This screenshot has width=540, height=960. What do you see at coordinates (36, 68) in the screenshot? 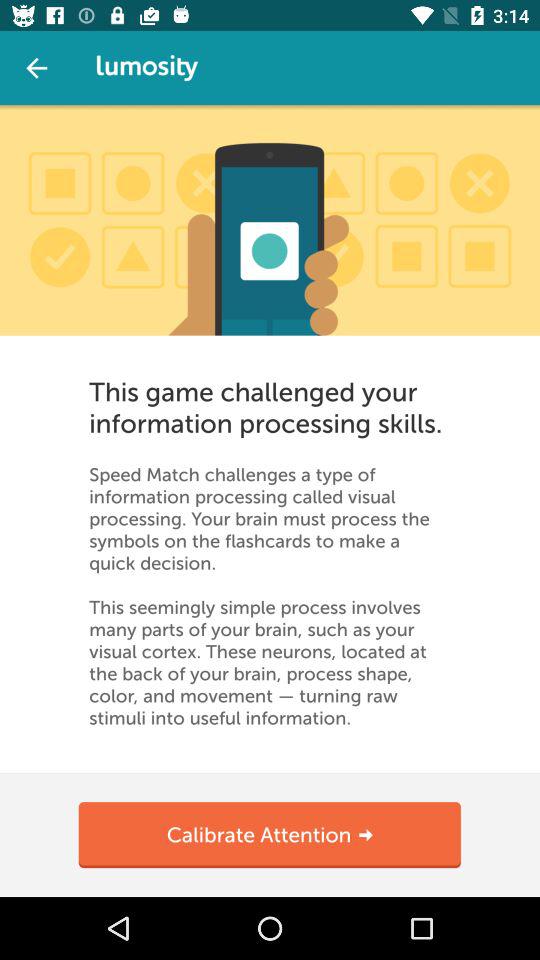
I see `previous page` at bounding box center [36, 68].